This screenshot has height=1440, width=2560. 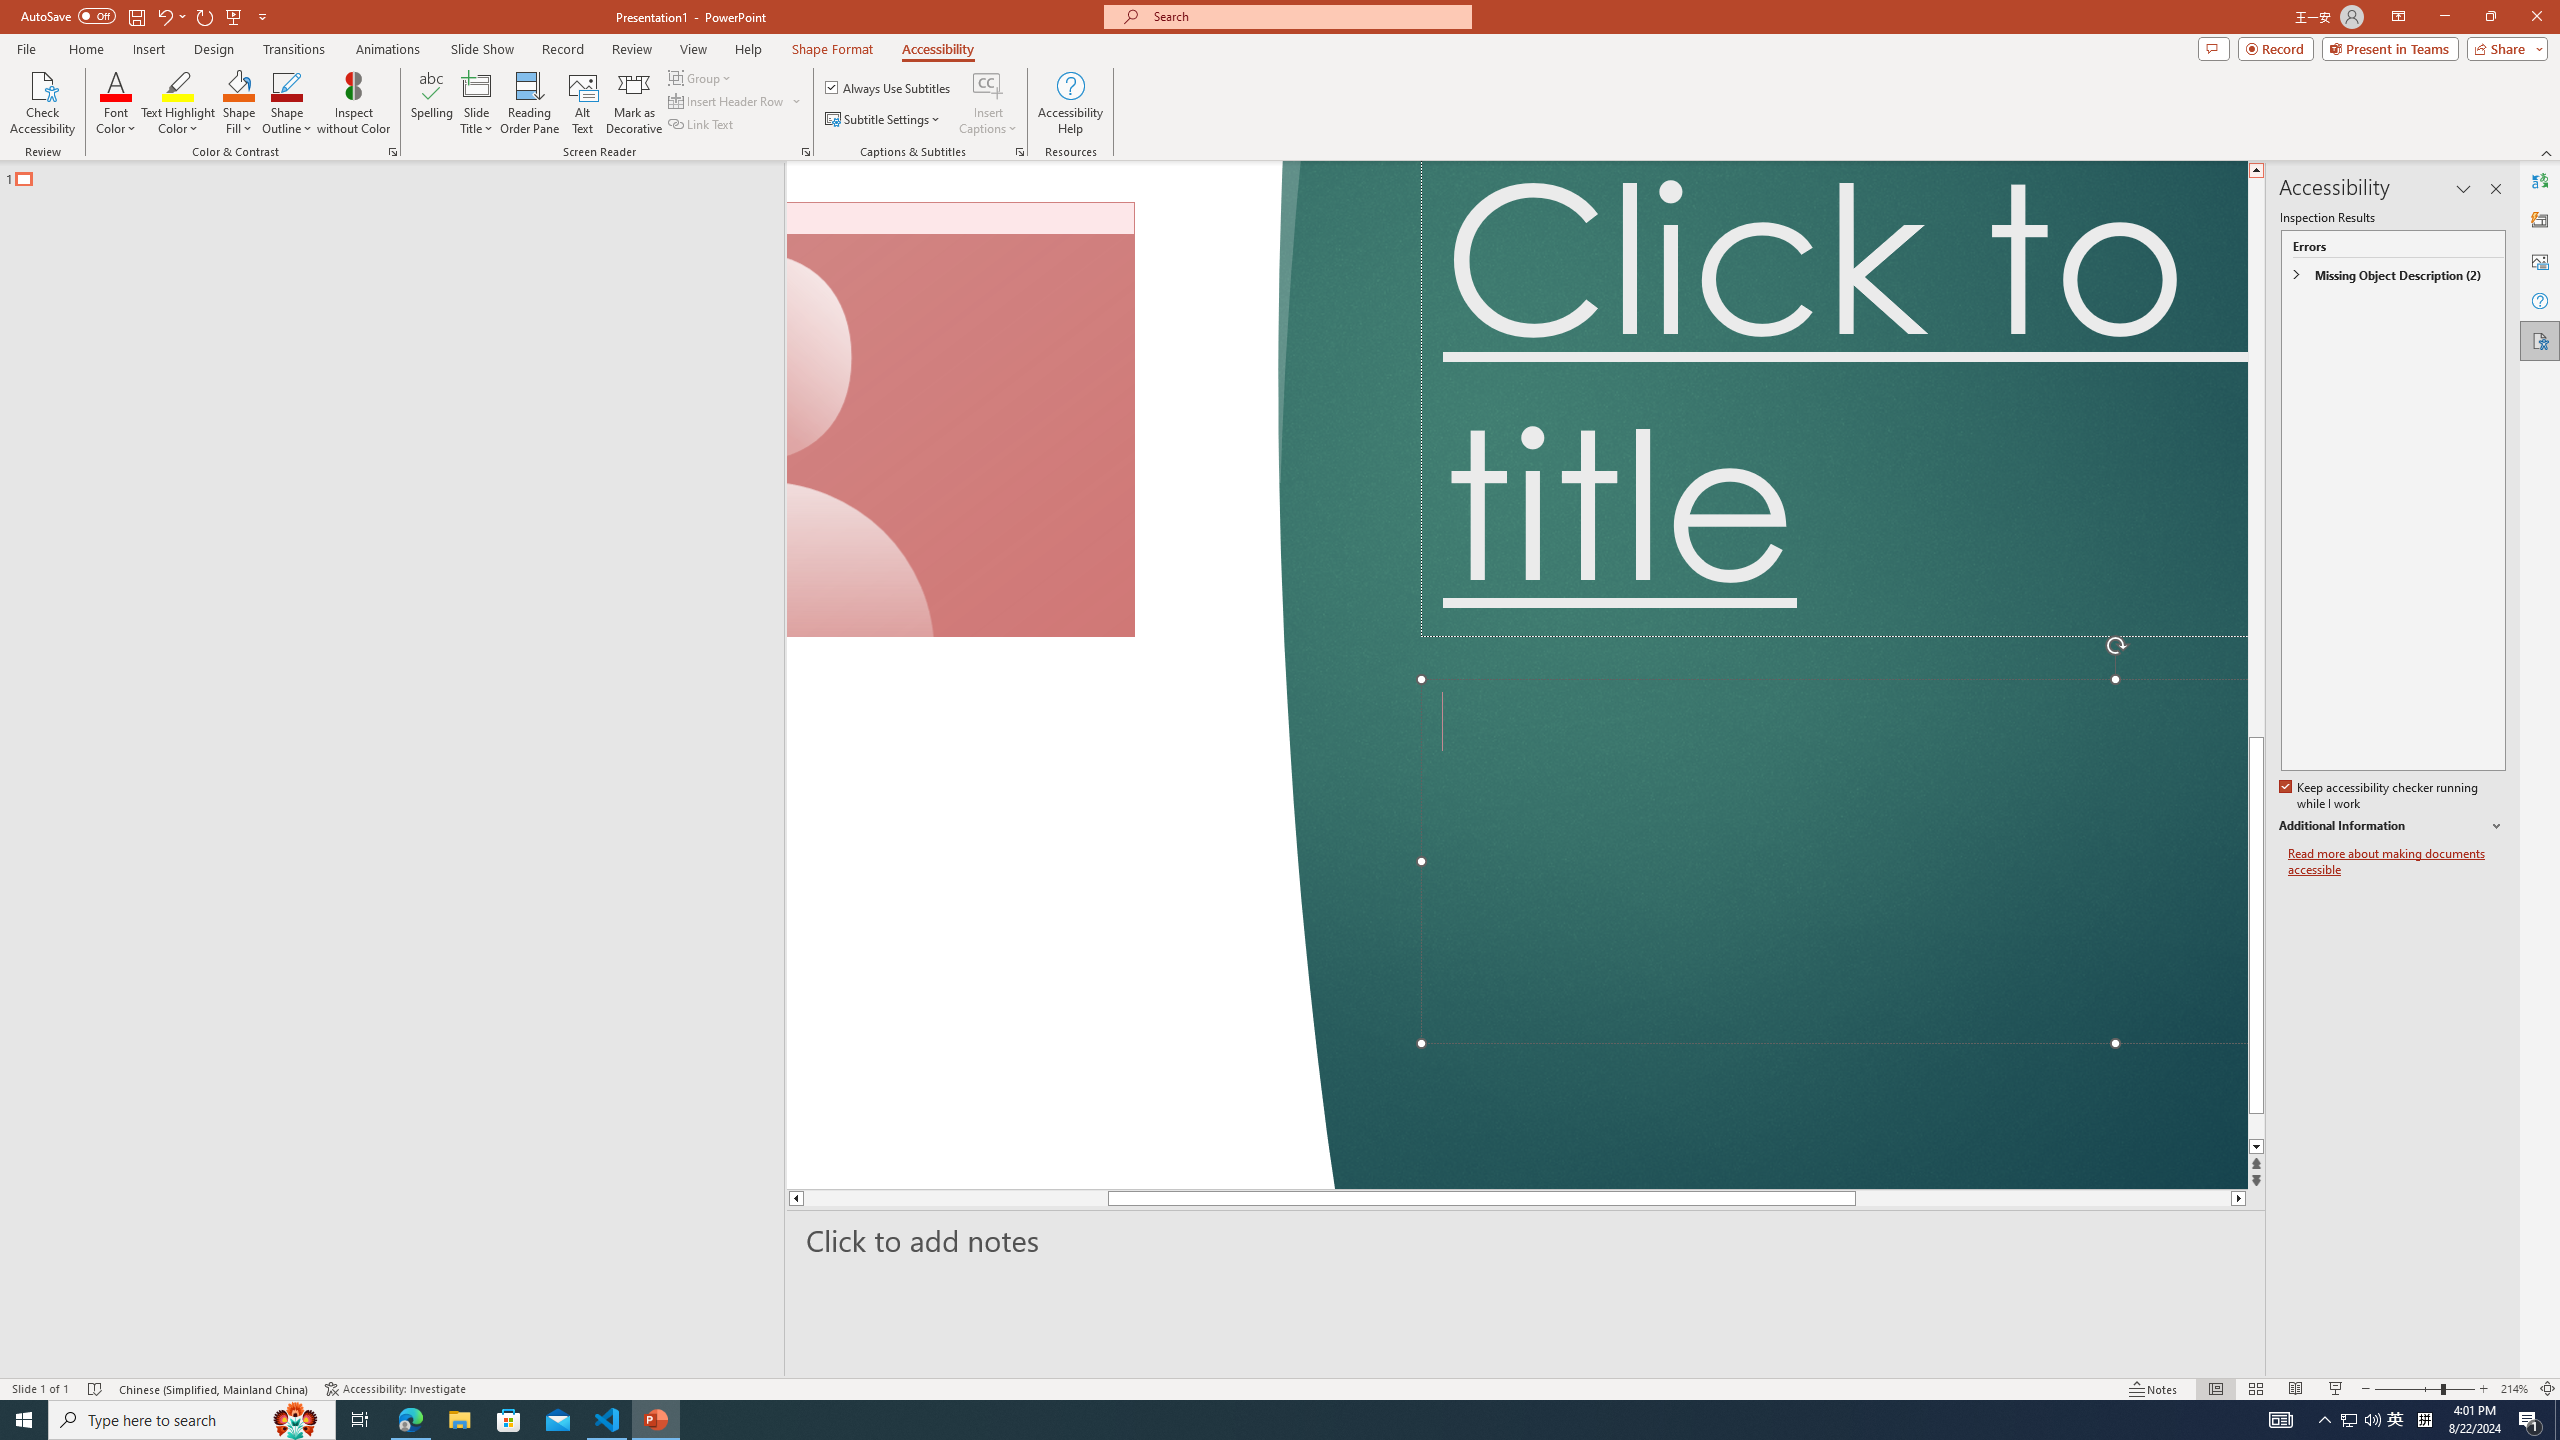 What do you see at coordinates (736, 100) in the screenshot?
I see `Insert Header Row` at bounding box center [736, 100].